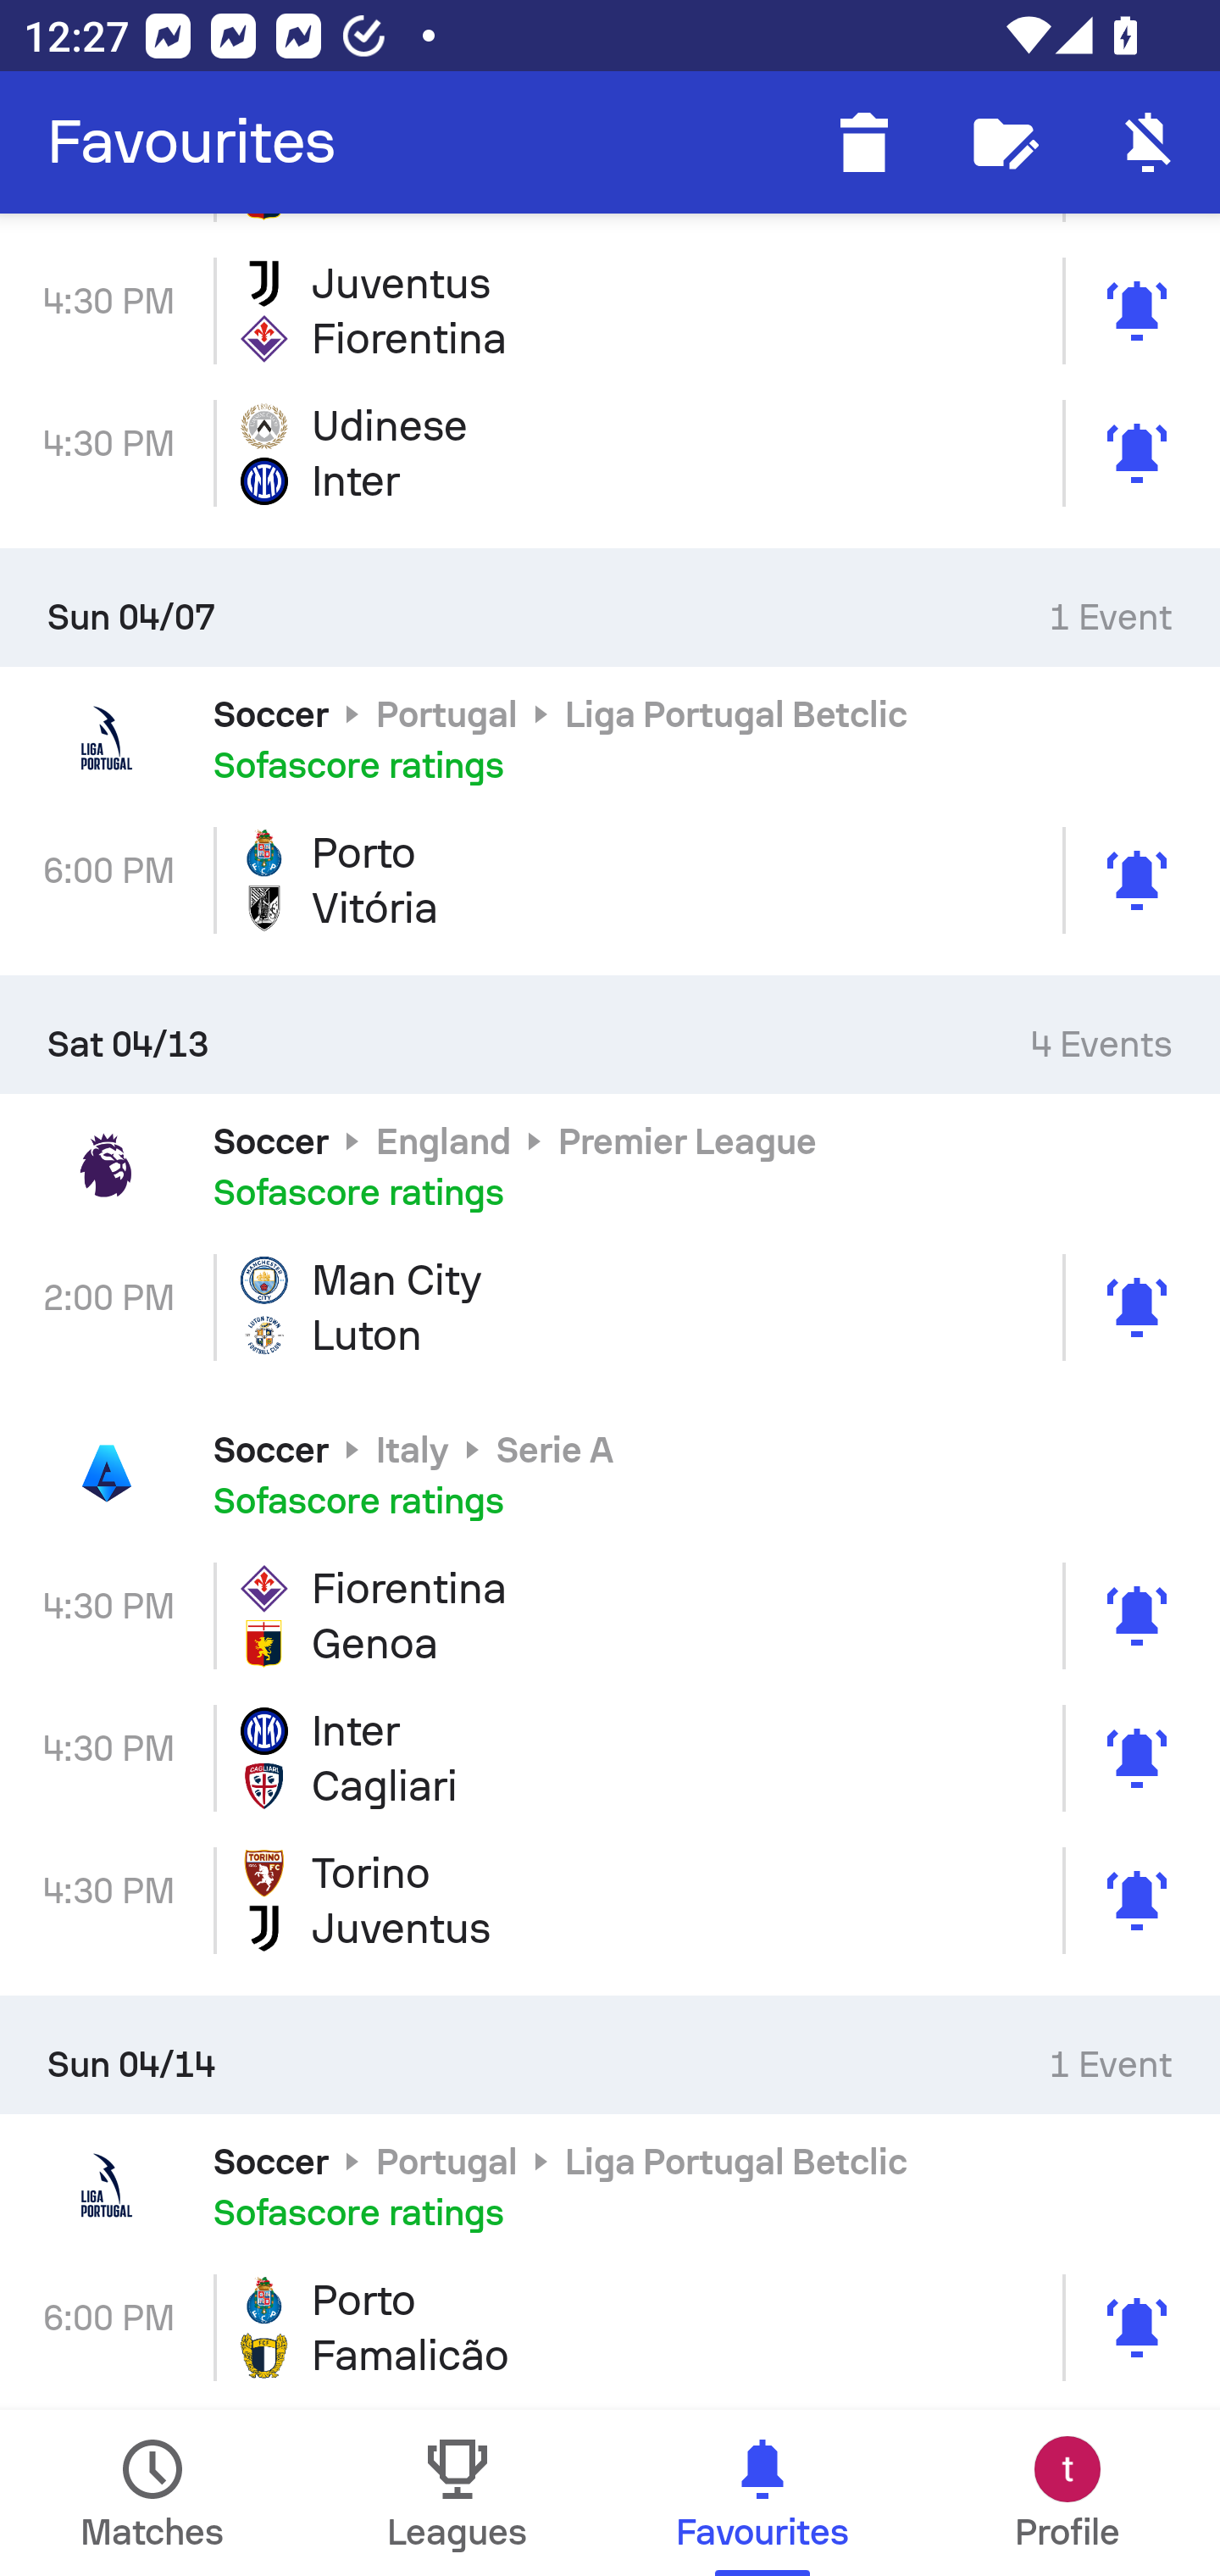  What do you see at coordinates (610, 880) in the screenshot?
I see `6:00 PM Porto Vitória` at bounding box center [610, 880].